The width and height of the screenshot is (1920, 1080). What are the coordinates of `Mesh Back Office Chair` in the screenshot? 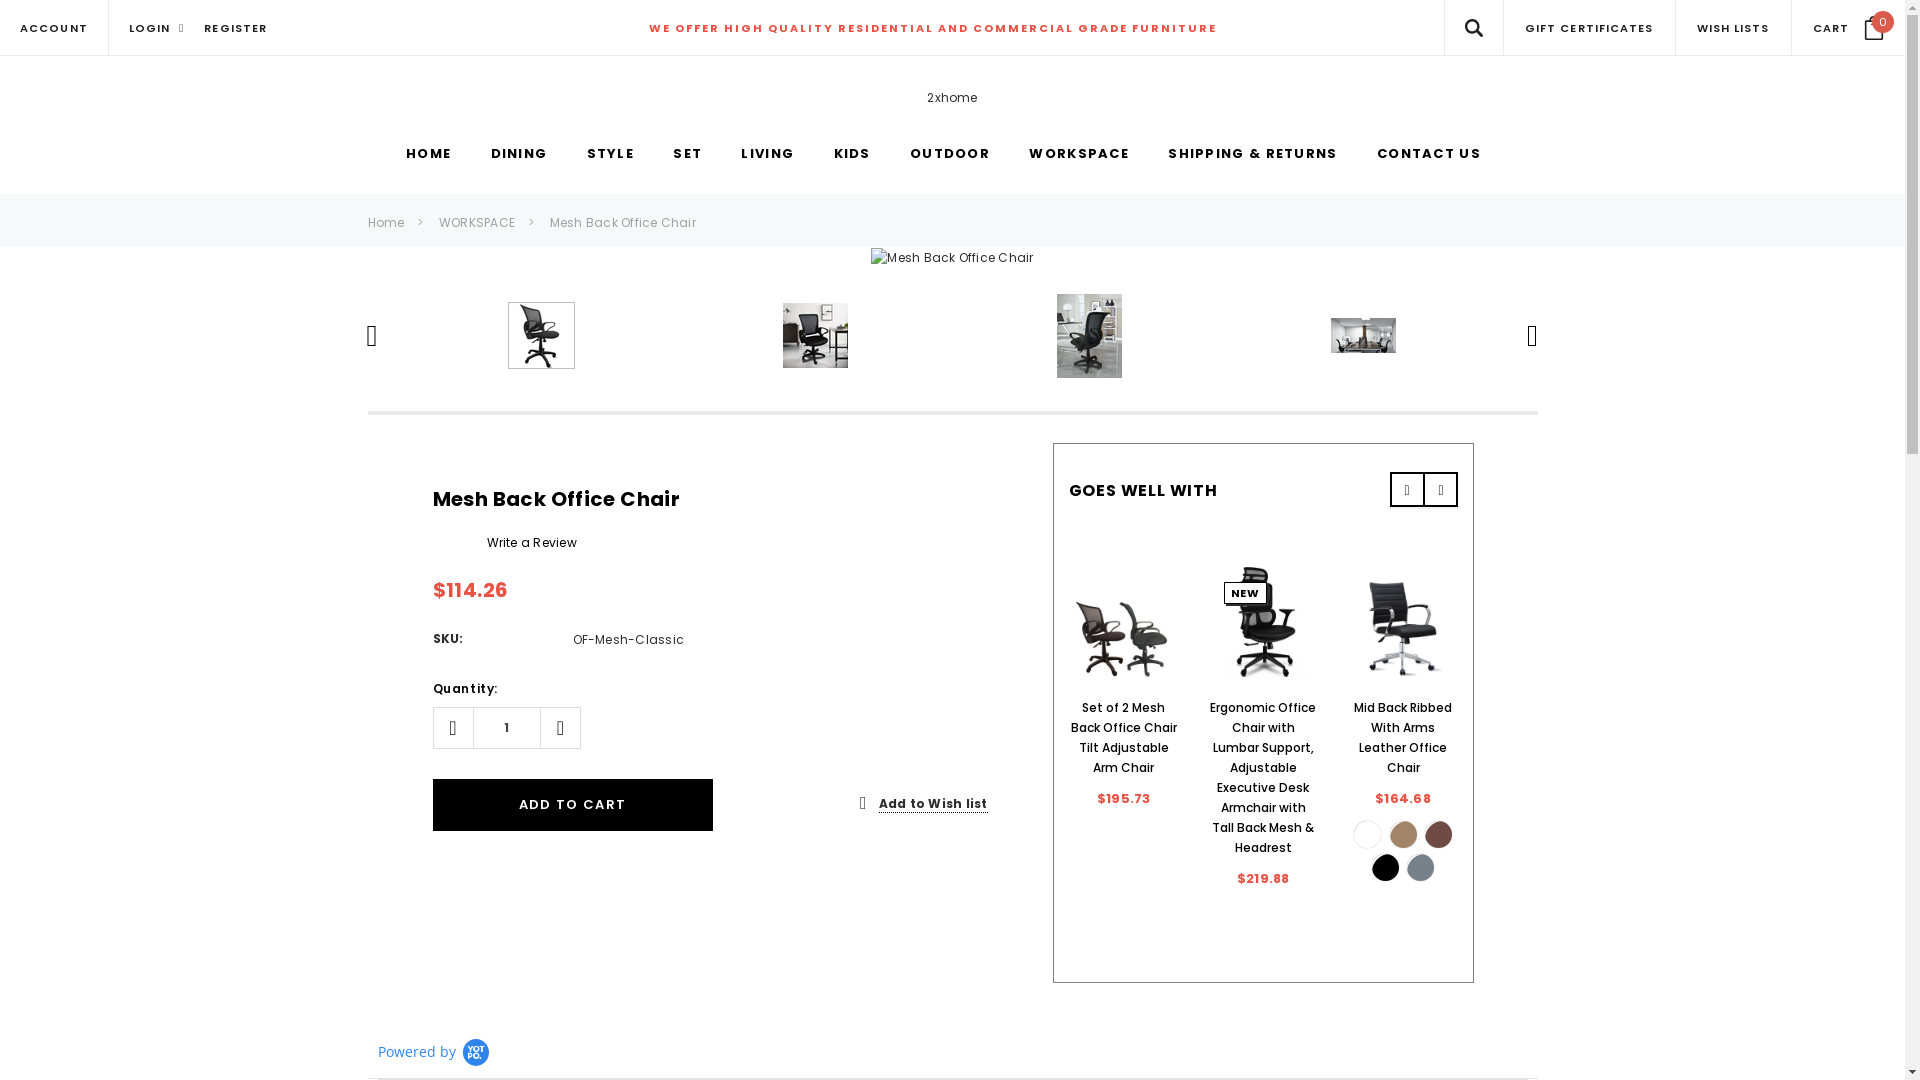 It's located at (541, 336).